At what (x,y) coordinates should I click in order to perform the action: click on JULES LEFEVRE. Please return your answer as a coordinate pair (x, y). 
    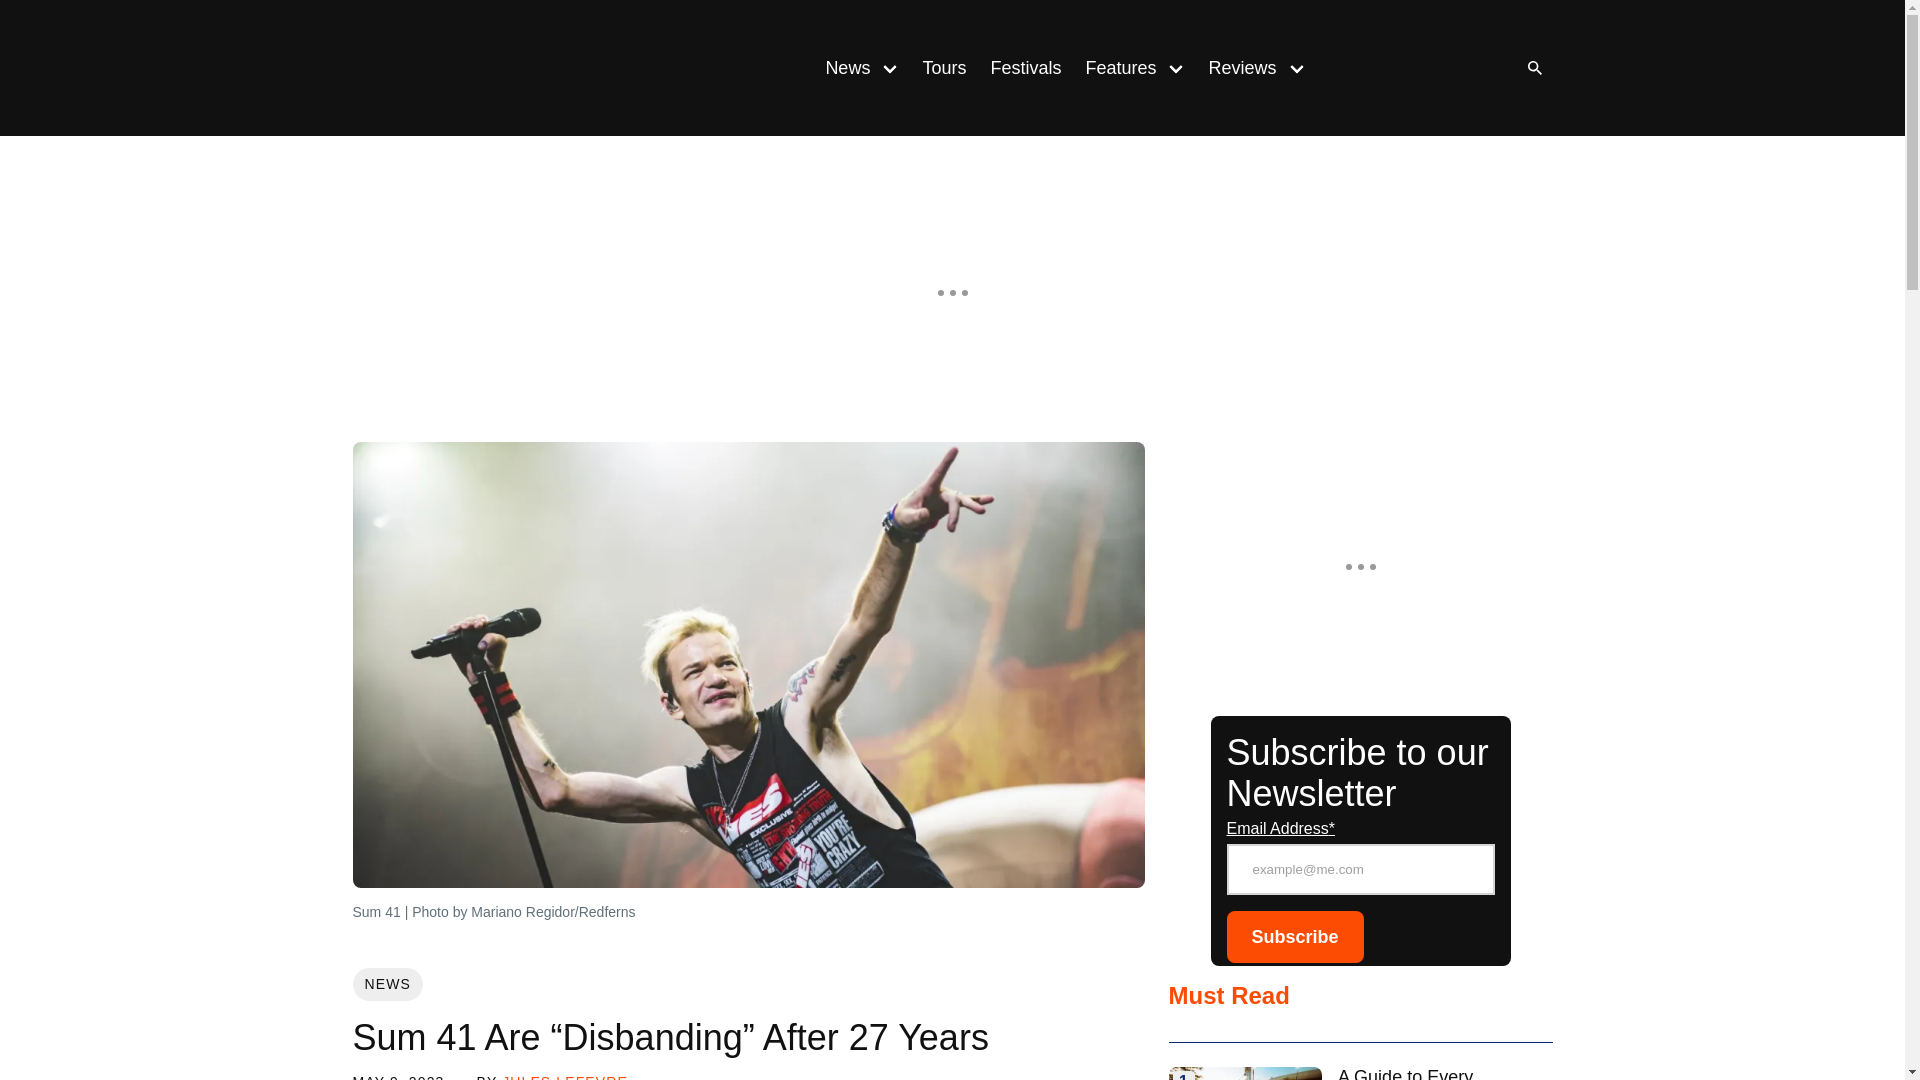
    Looking at the image, I should click on (564, 1076).